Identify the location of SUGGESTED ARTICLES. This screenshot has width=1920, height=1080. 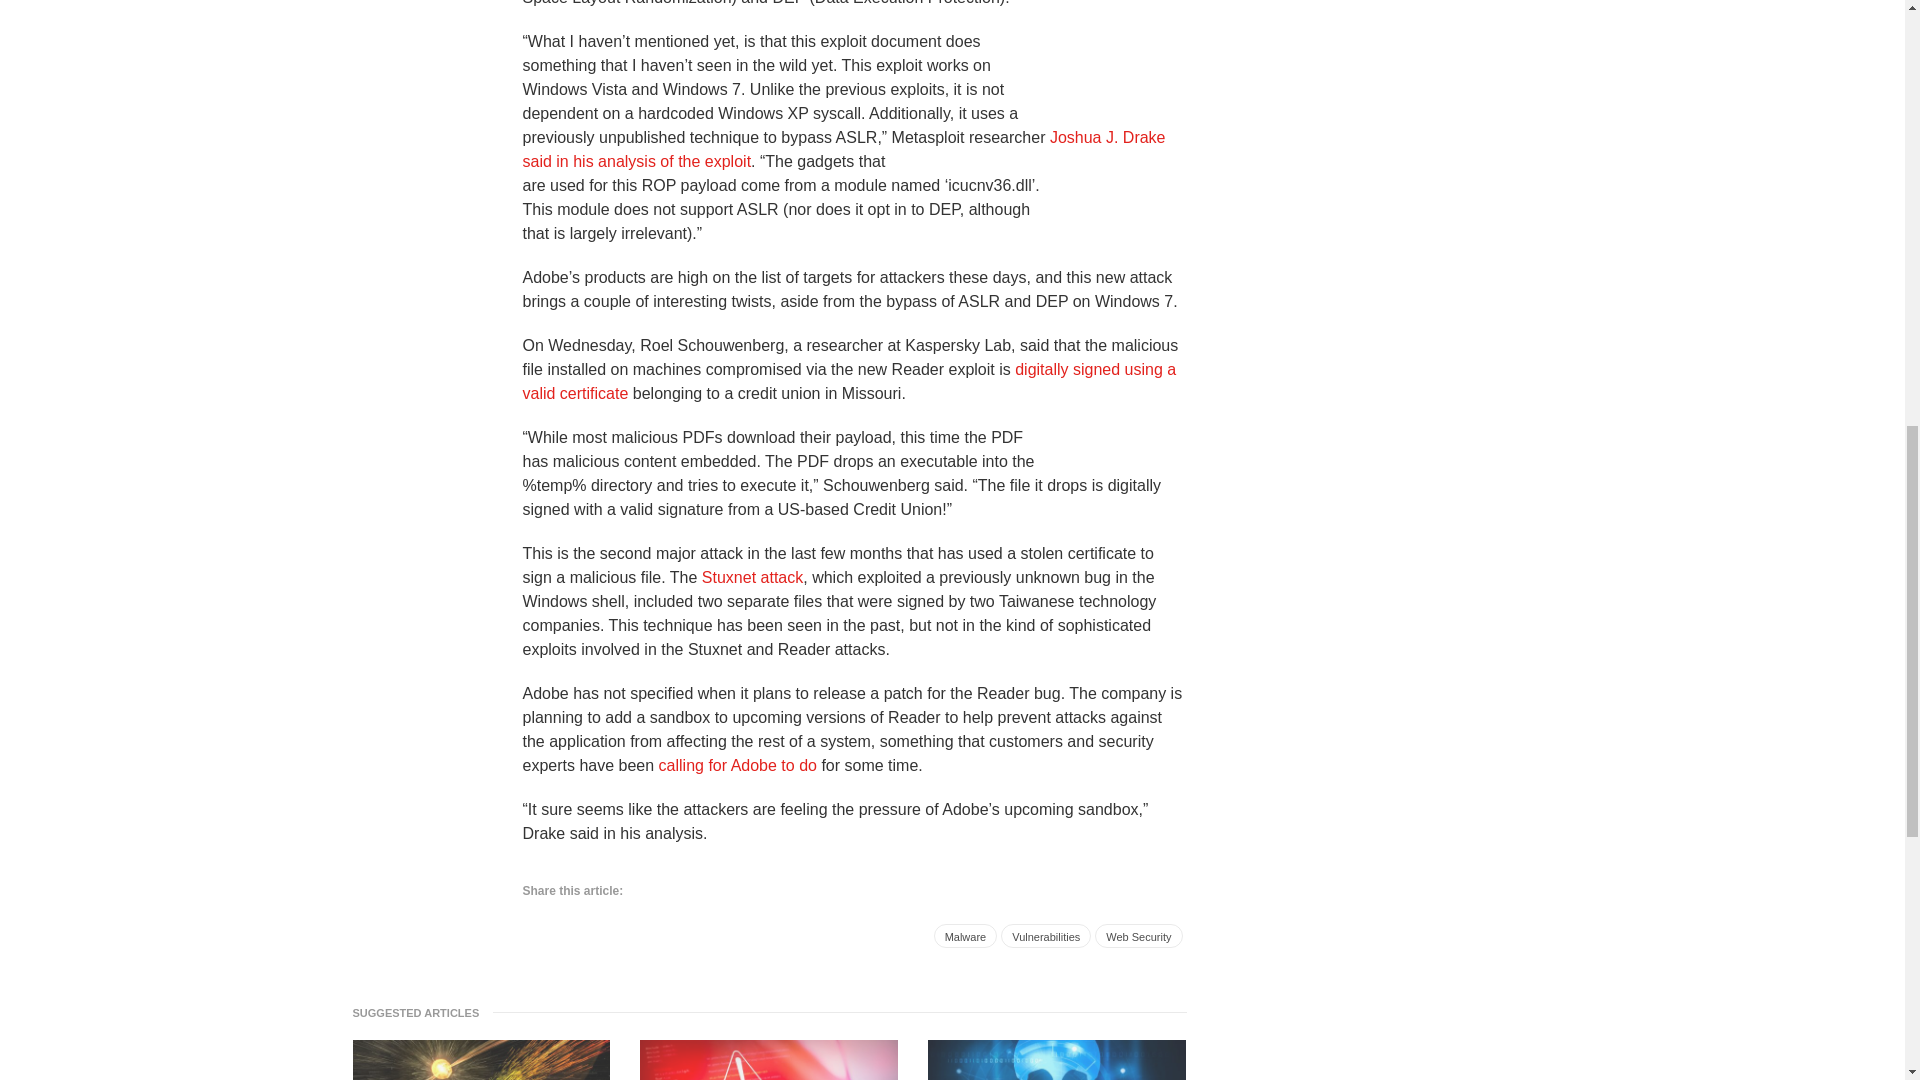
(421, 1012).